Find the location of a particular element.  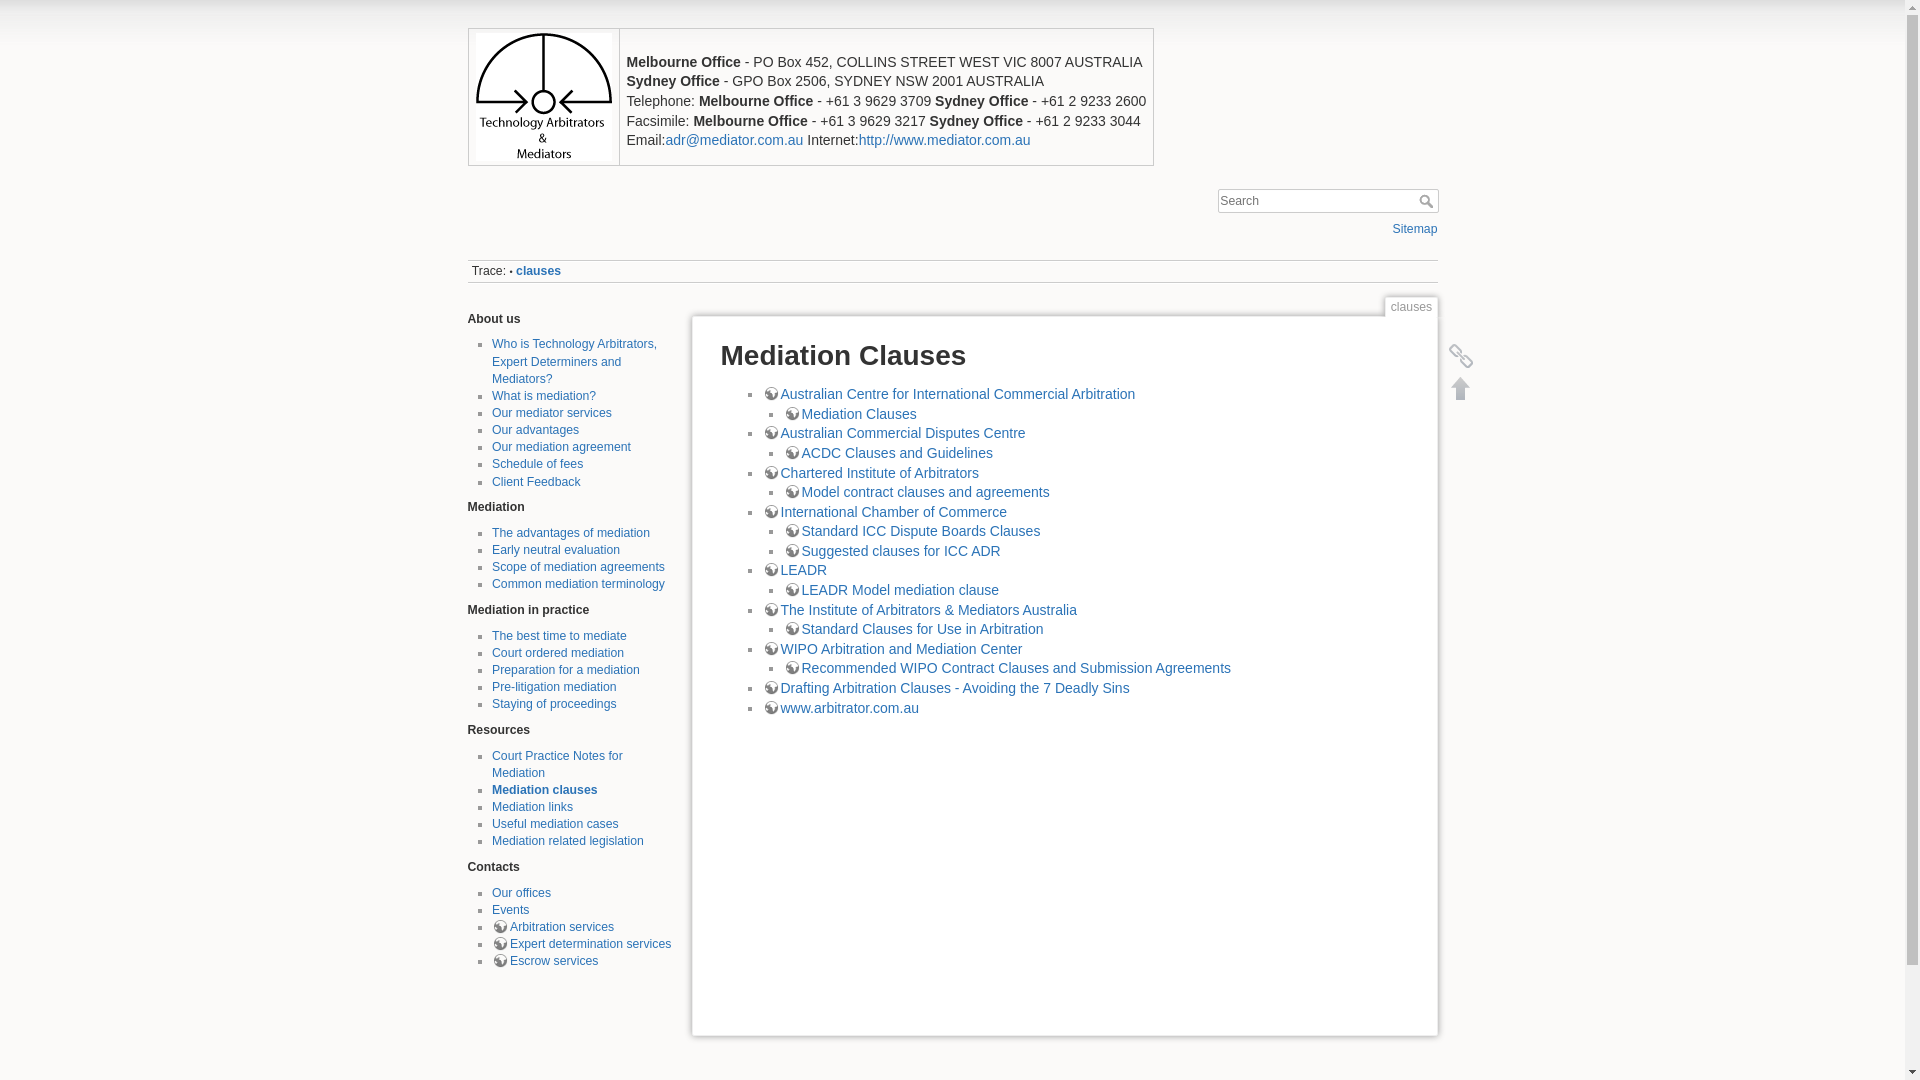

Escrow services is located at coordinates (545, 961).